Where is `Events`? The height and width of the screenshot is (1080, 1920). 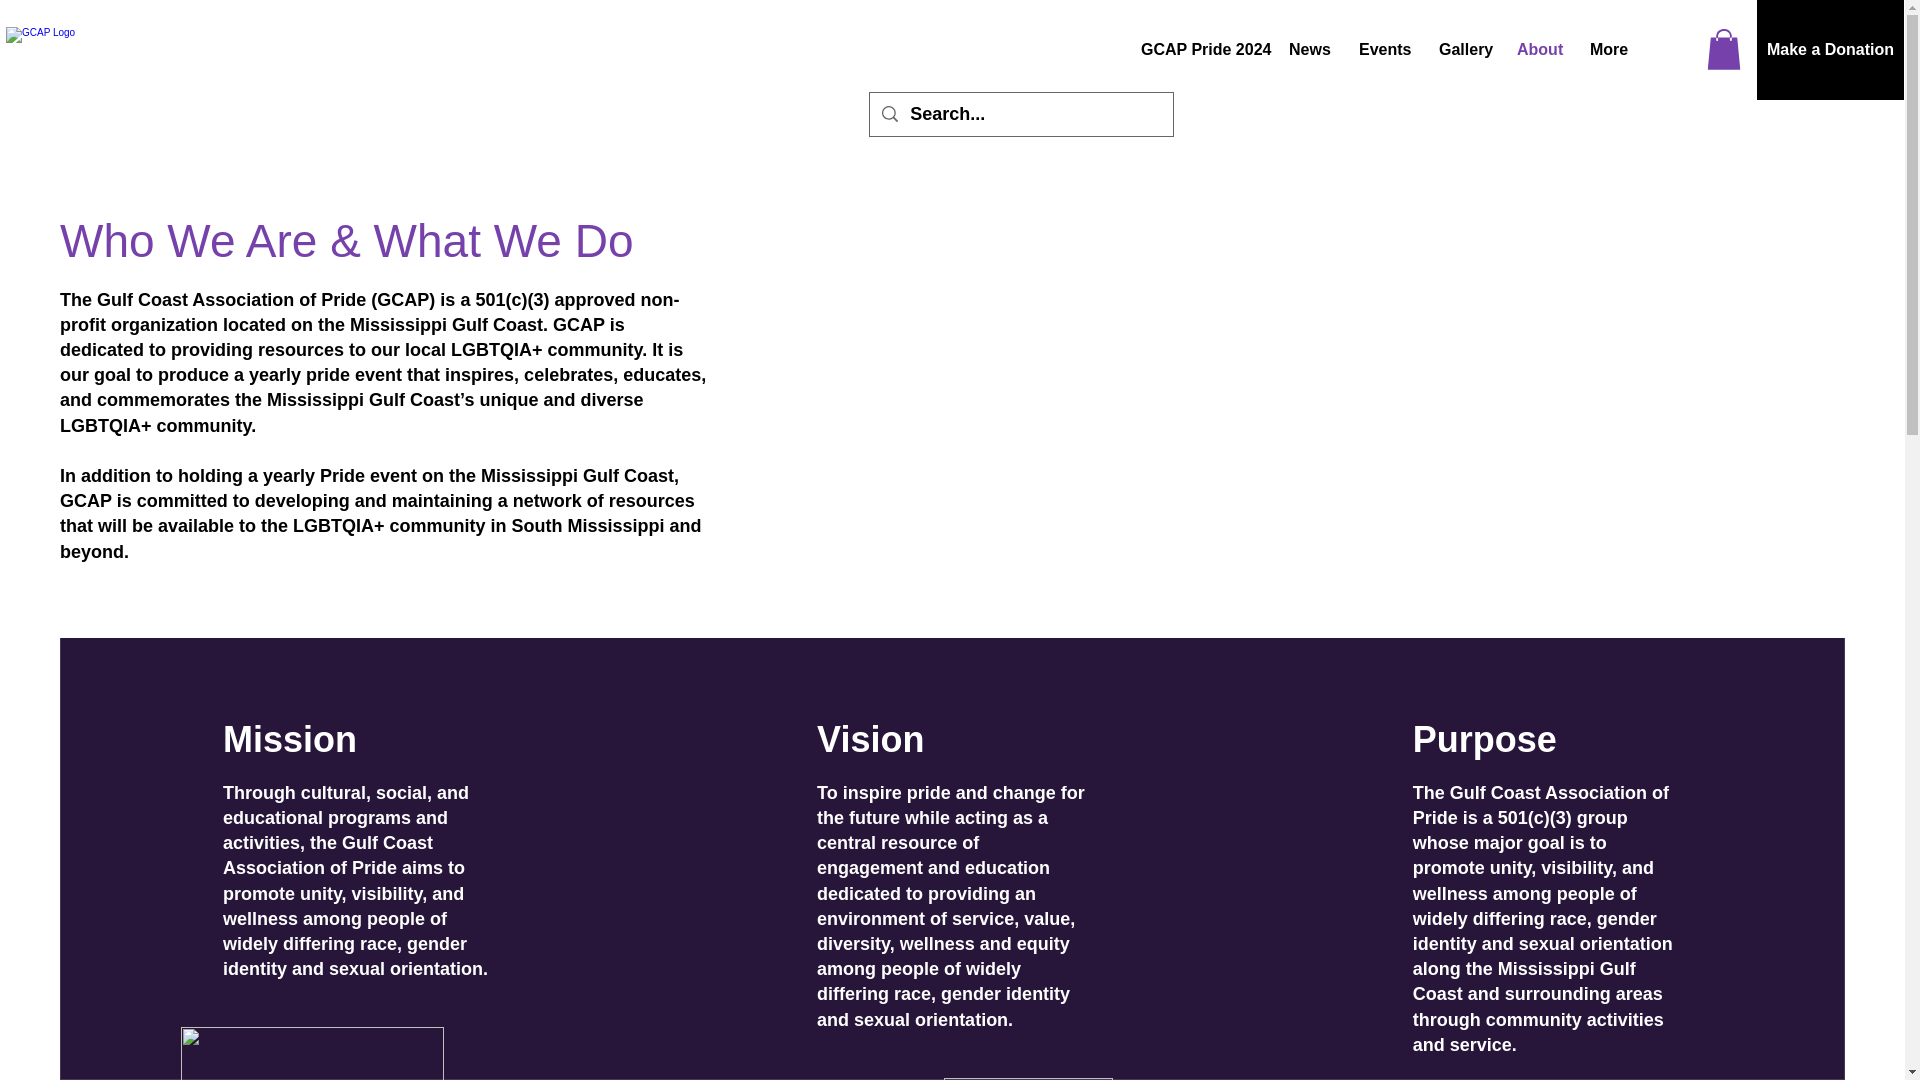
Events is located at coordinates (1384, 49).